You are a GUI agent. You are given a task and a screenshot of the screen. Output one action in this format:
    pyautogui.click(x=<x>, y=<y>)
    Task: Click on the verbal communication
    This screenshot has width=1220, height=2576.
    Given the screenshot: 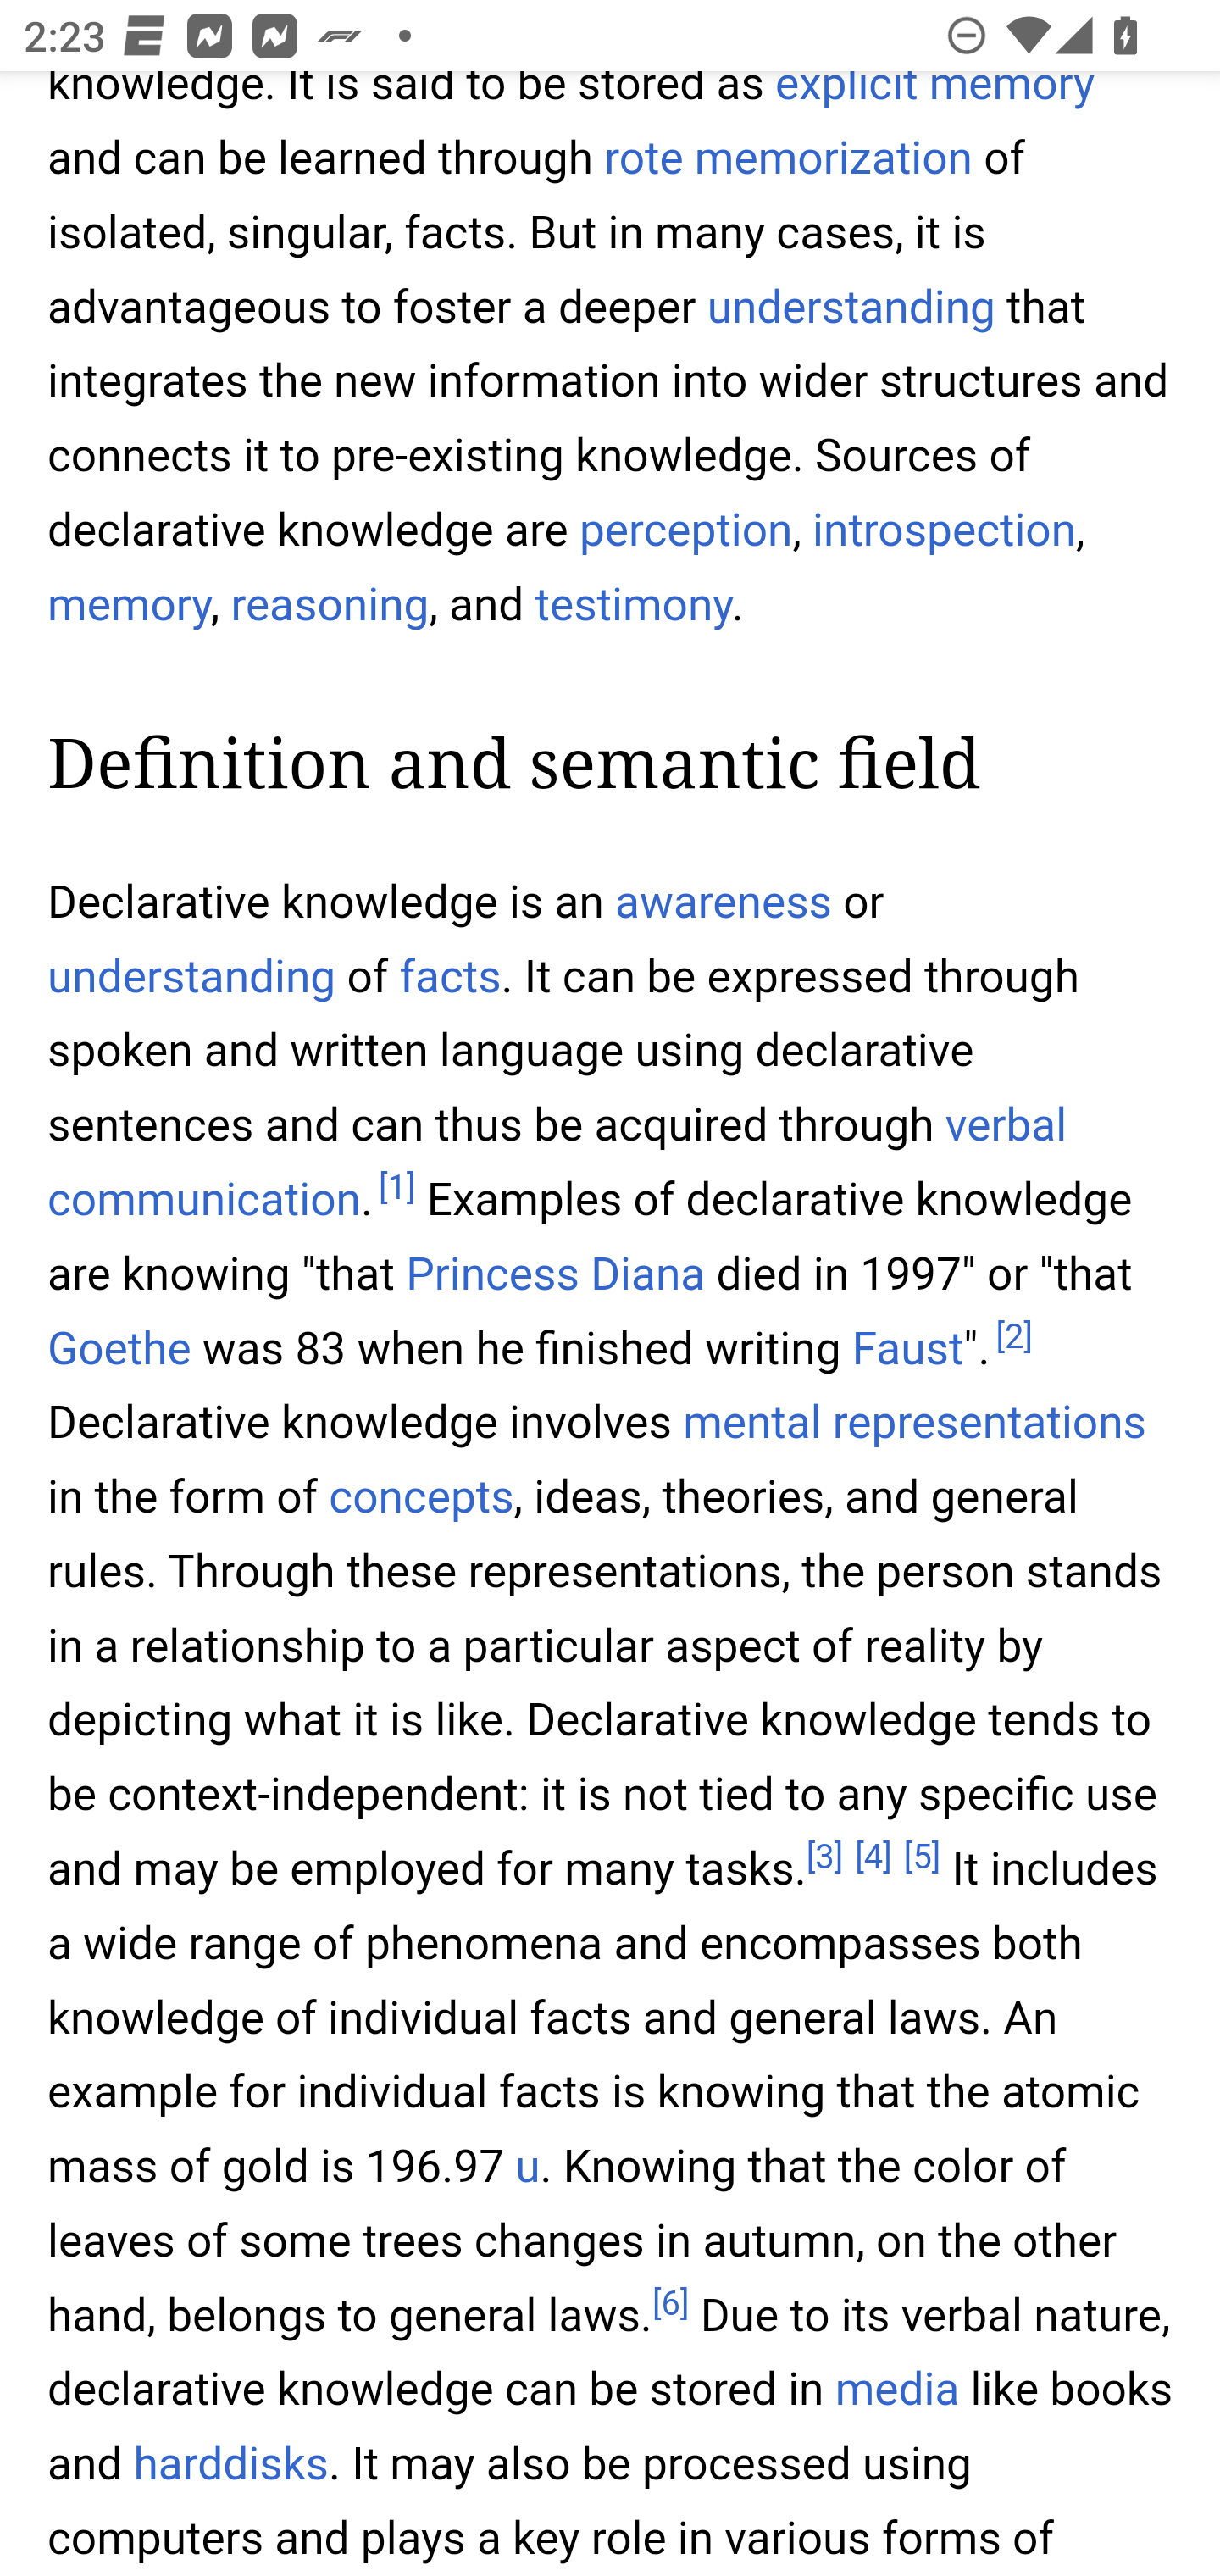 What is the action you would take?
    pyautogui.click(x=558, y=1164)
    